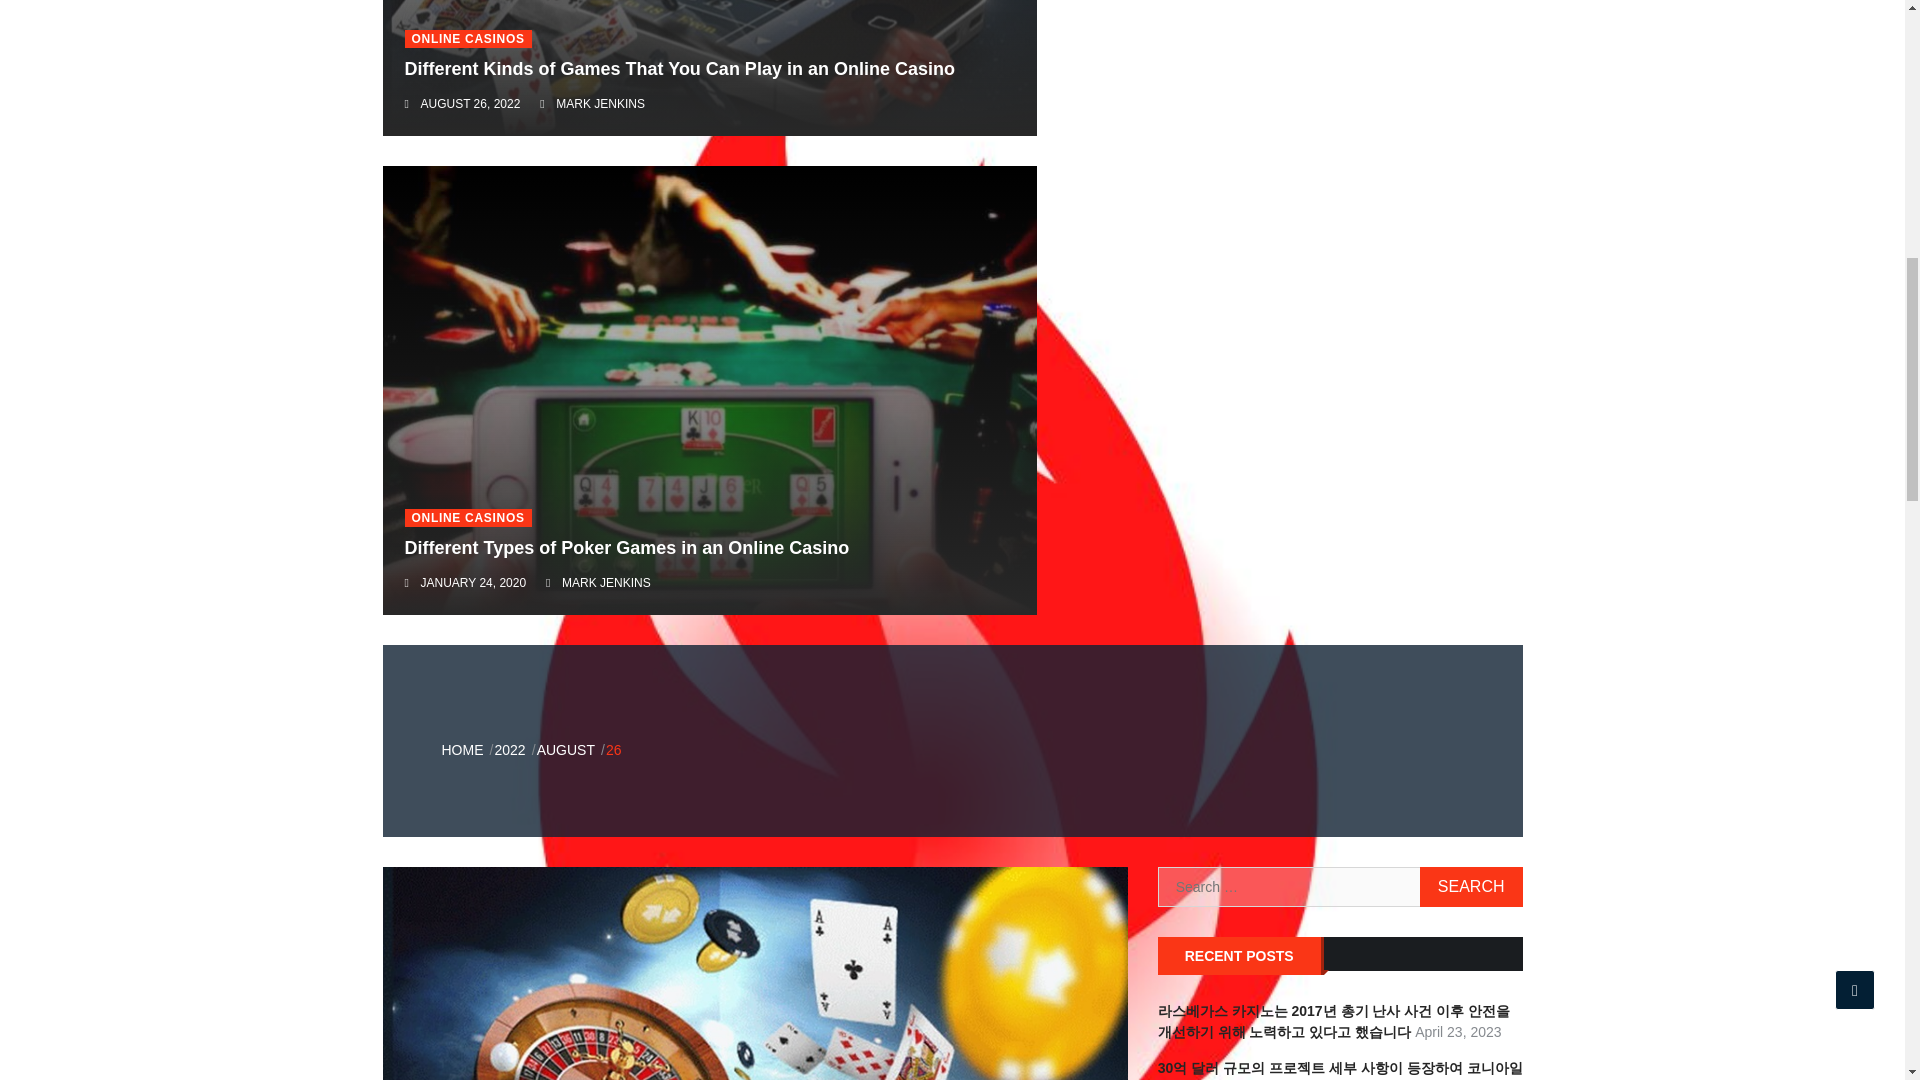 The width and height of the screenshot is (1920, 1080). What do you see at coordinates (606, 582) in the screenshot?
I see `MARK JENKINS` at bounding box center [606, 582].